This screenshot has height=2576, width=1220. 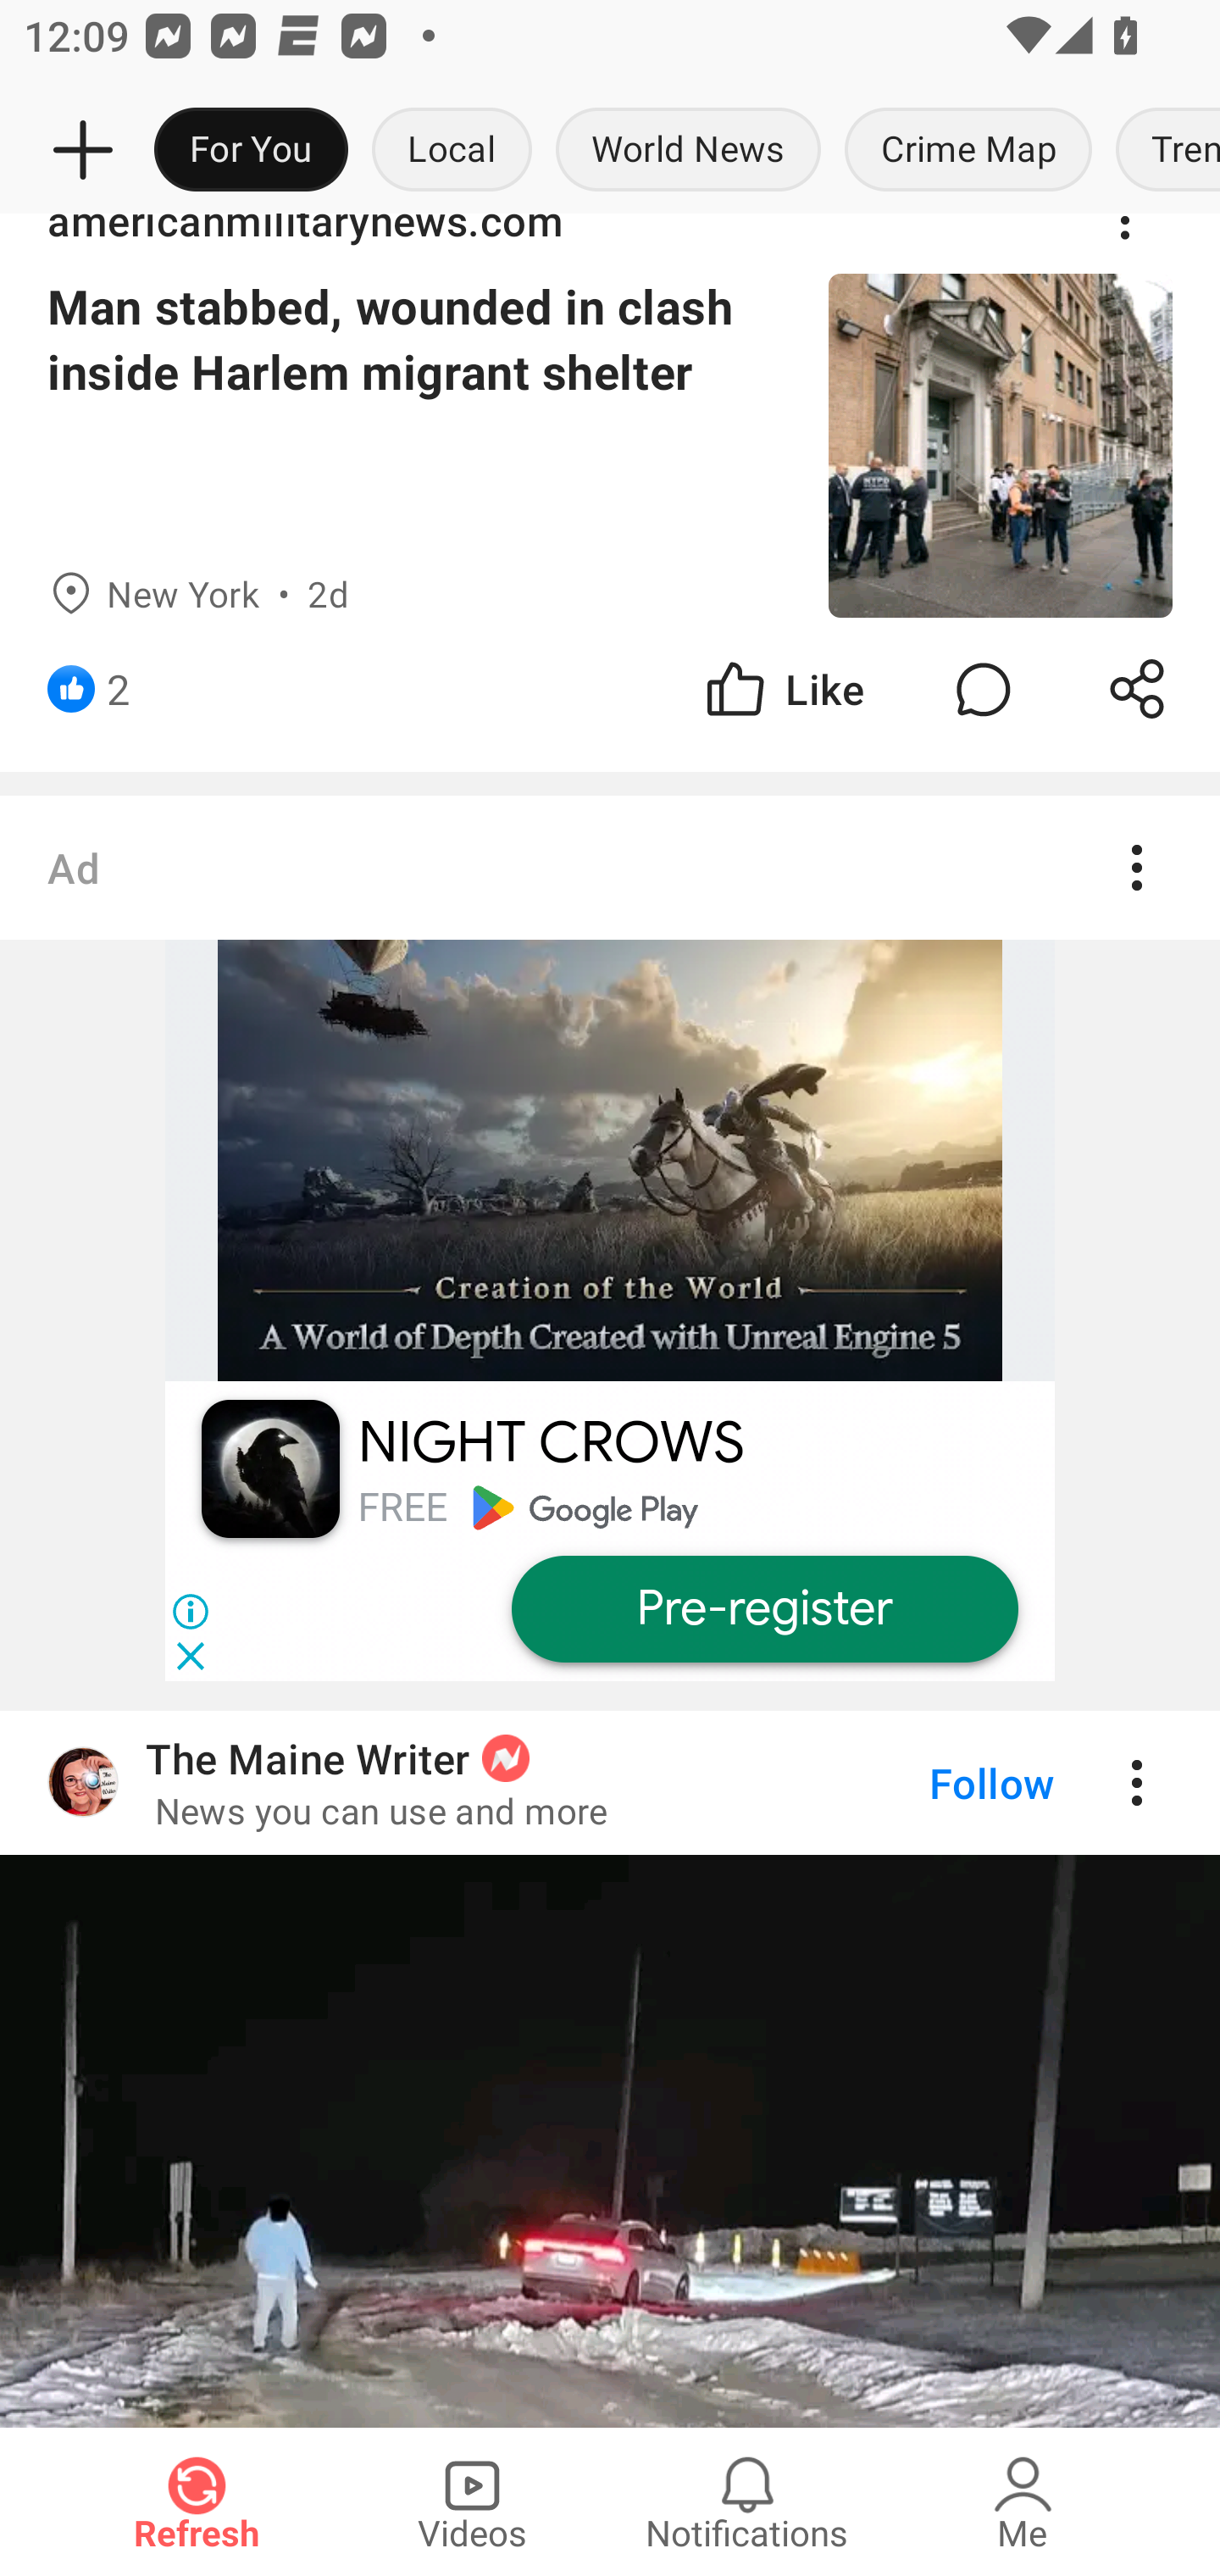 What do you see at coordinates (1023, 2501) in the screenshot?
I see `Me` at bounding box center [1023, 2501].